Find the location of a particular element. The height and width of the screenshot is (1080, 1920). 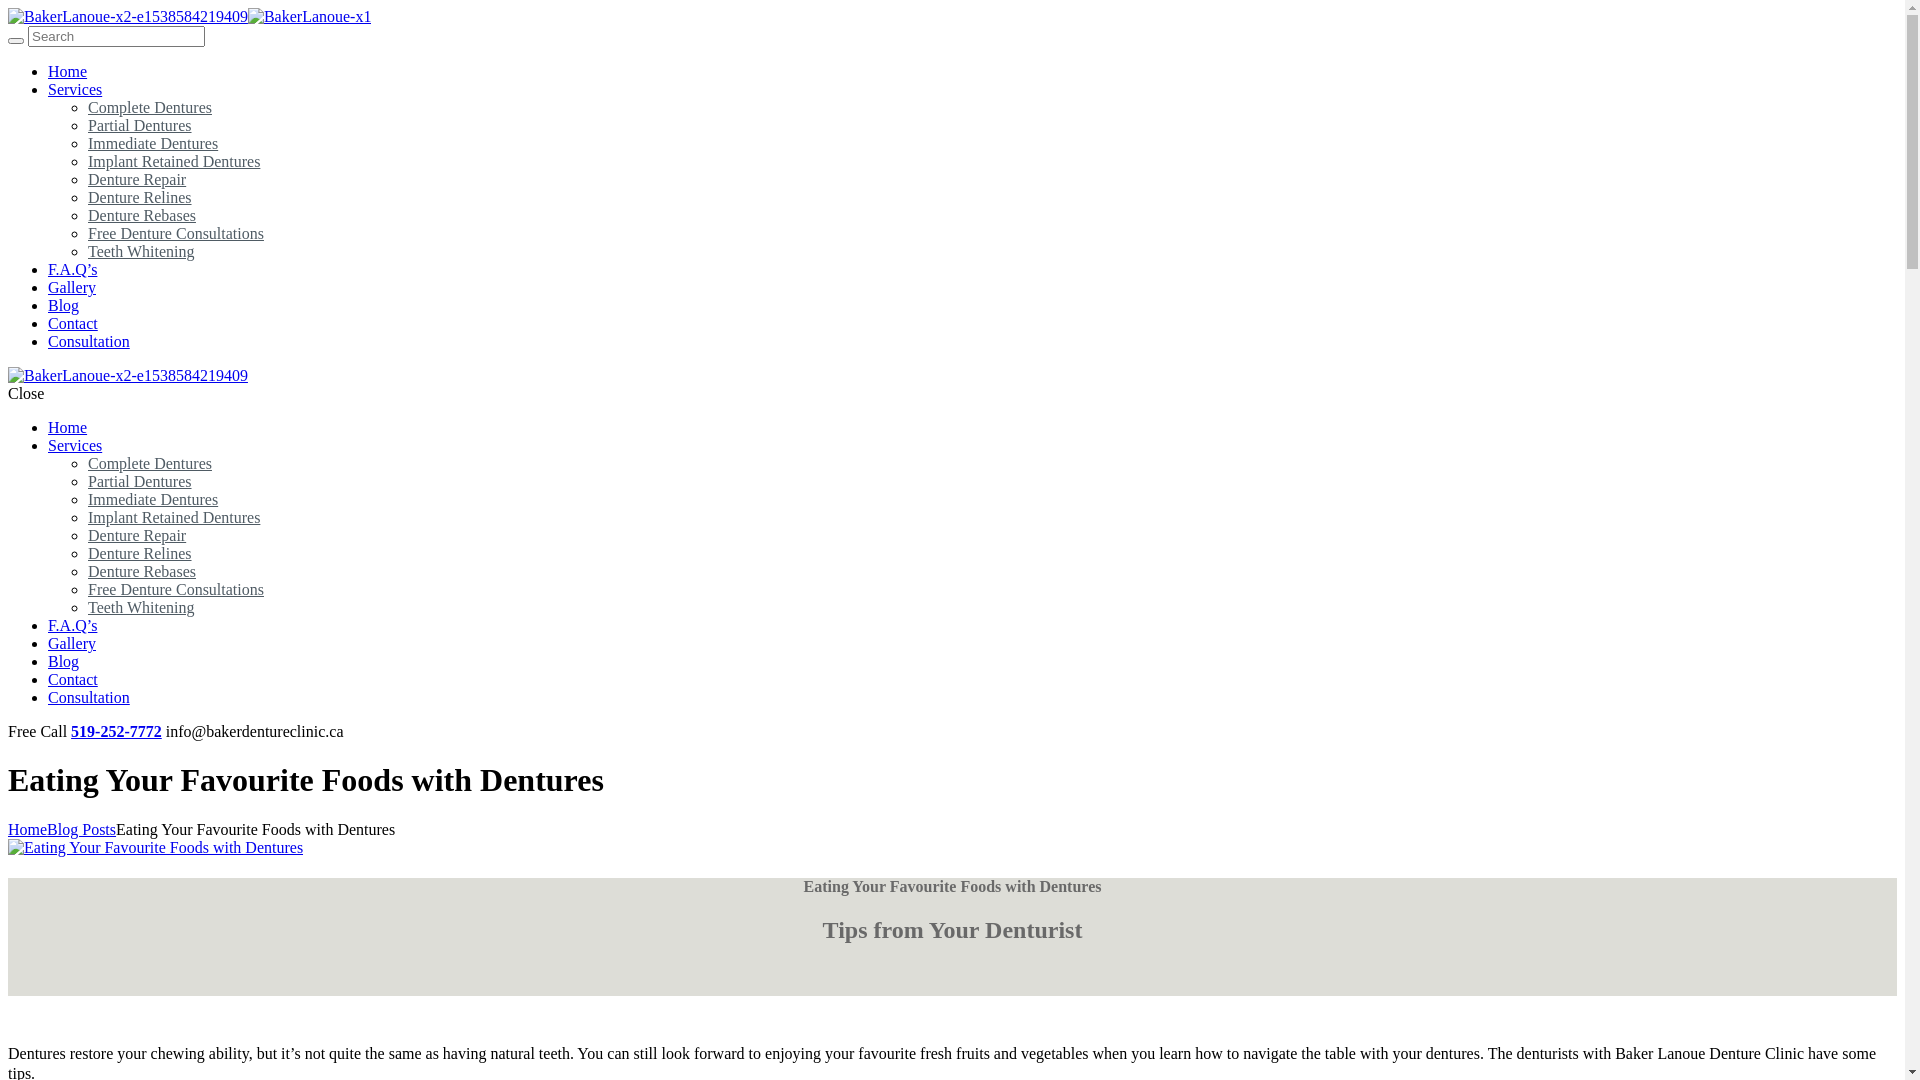

Contact is located at coordinates (73, 324).